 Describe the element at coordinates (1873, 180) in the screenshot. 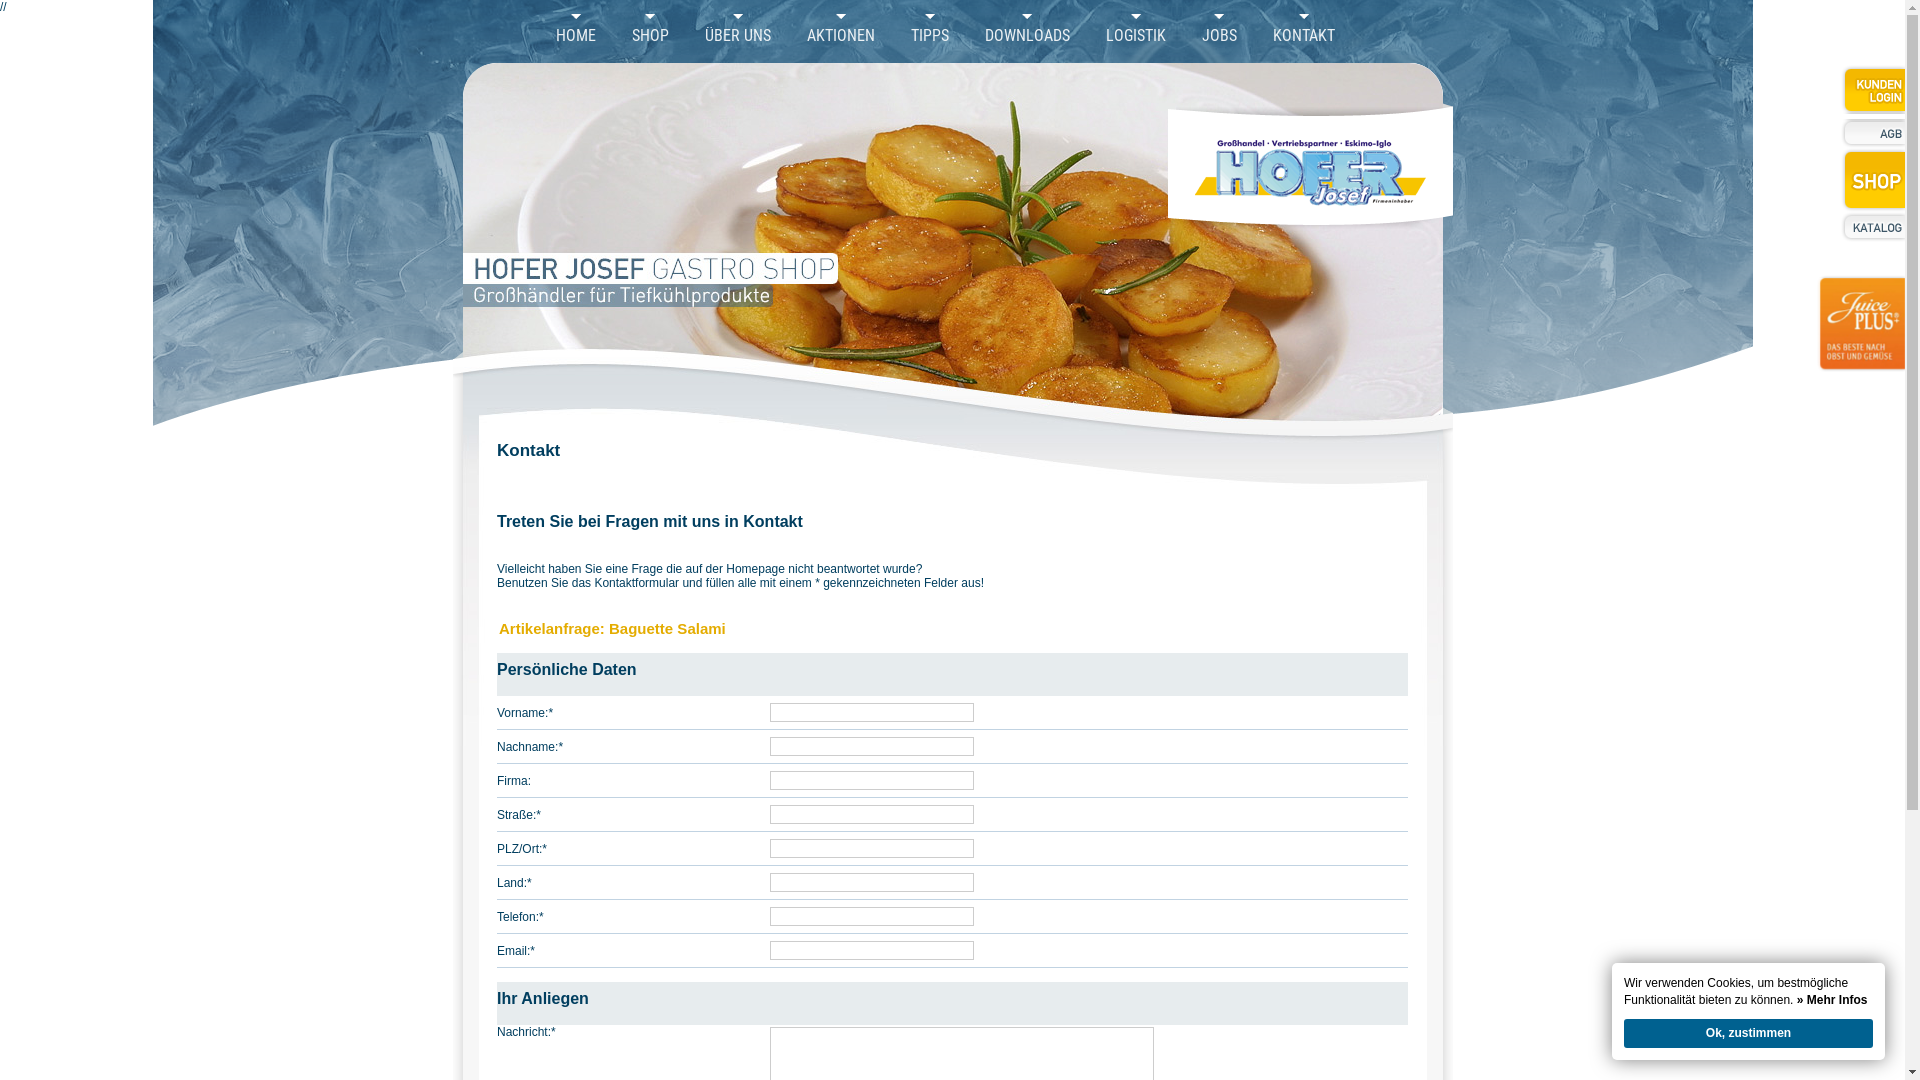

I see `Shop` at that location.